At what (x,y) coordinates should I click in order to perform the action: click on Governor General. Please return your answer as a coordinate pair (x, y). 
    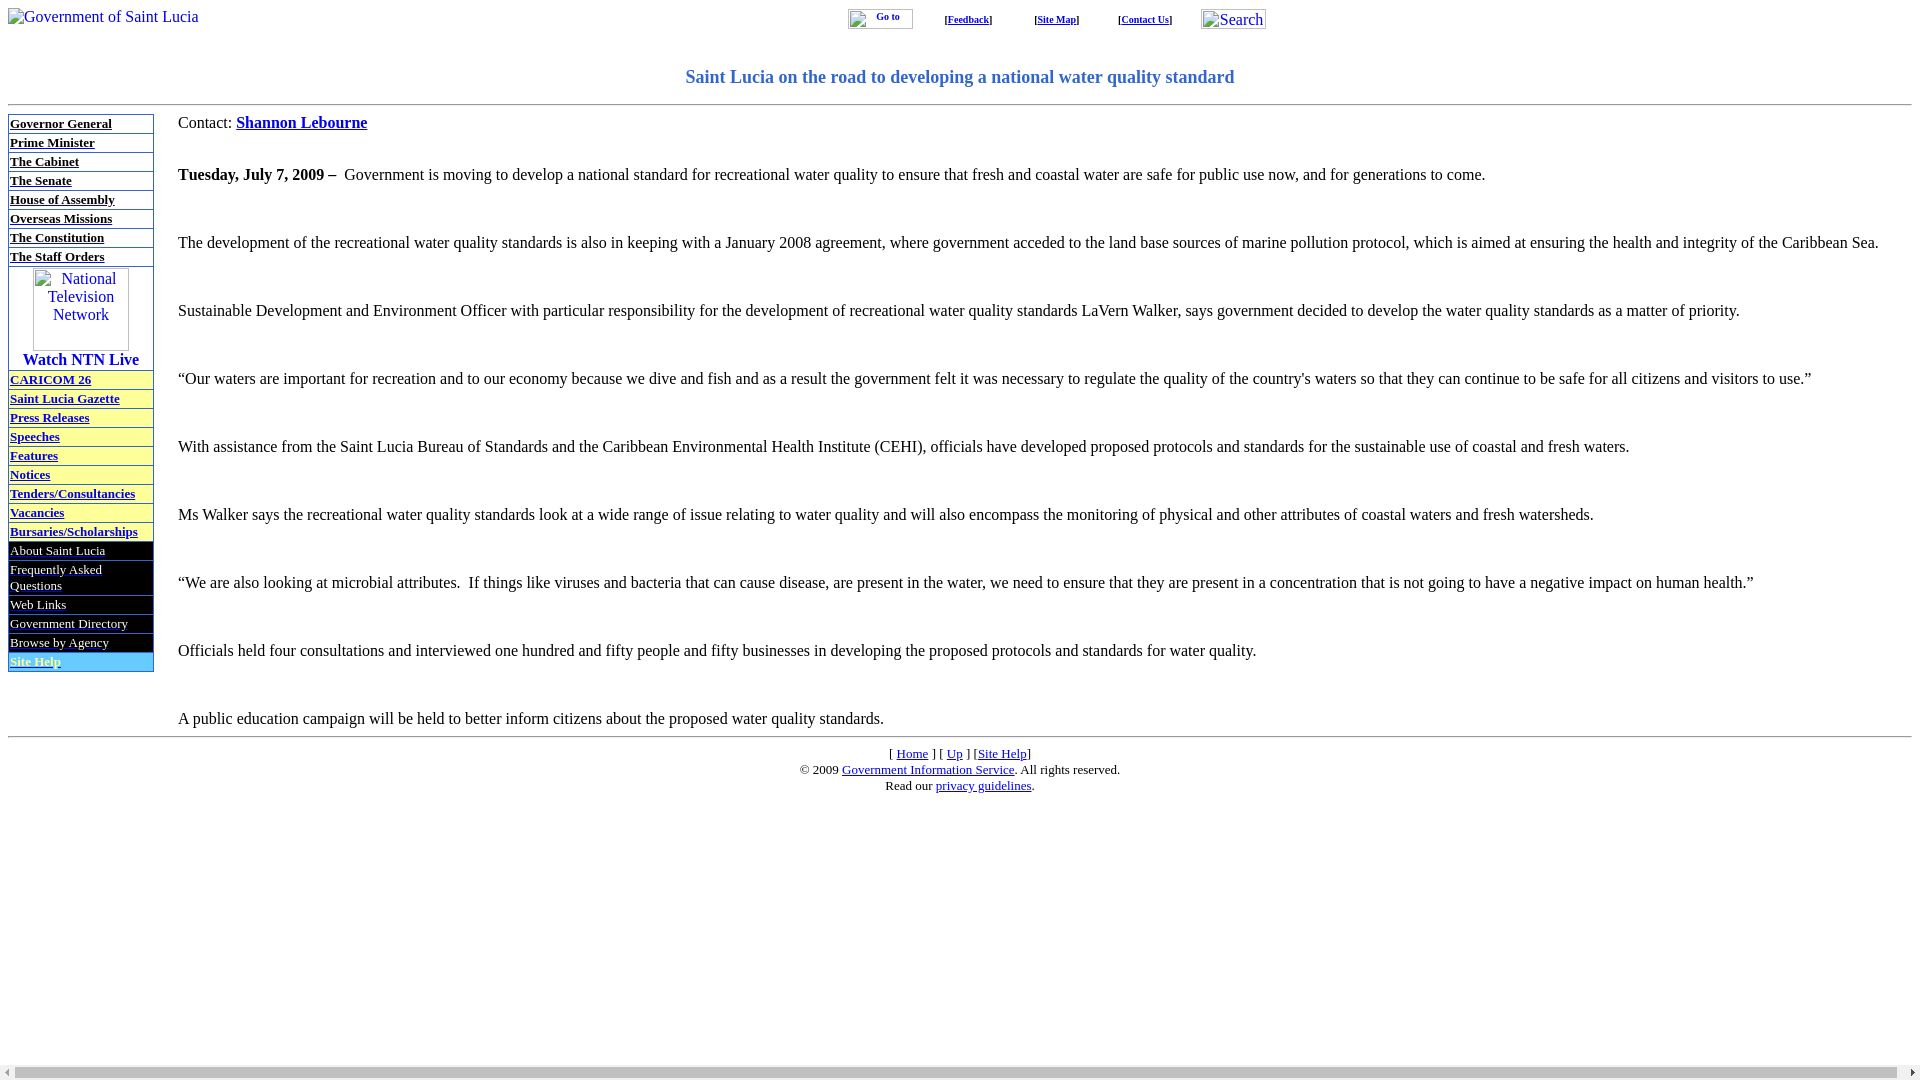
    Looking at the image, I should click on (60, 122).